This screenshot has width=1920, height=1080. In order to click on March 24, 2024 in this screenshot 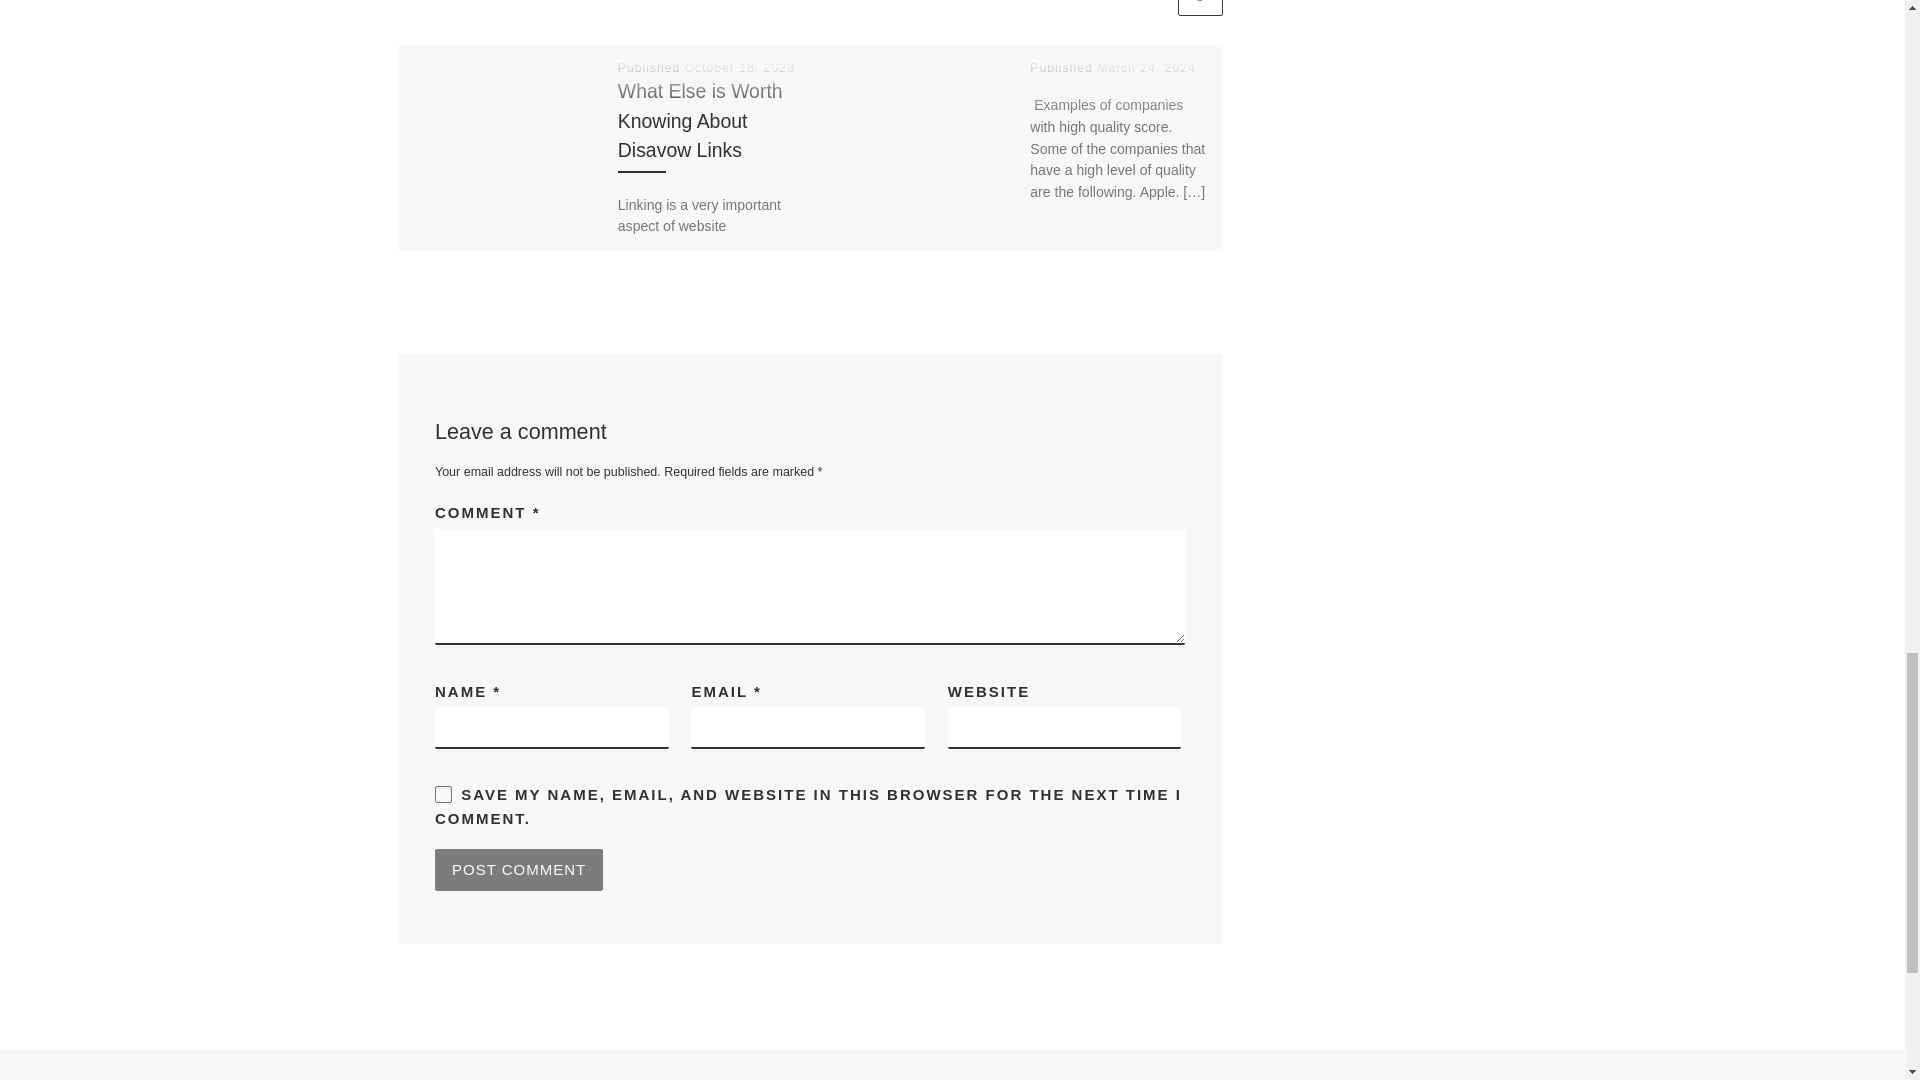, I will do `click(1146, 67)`.